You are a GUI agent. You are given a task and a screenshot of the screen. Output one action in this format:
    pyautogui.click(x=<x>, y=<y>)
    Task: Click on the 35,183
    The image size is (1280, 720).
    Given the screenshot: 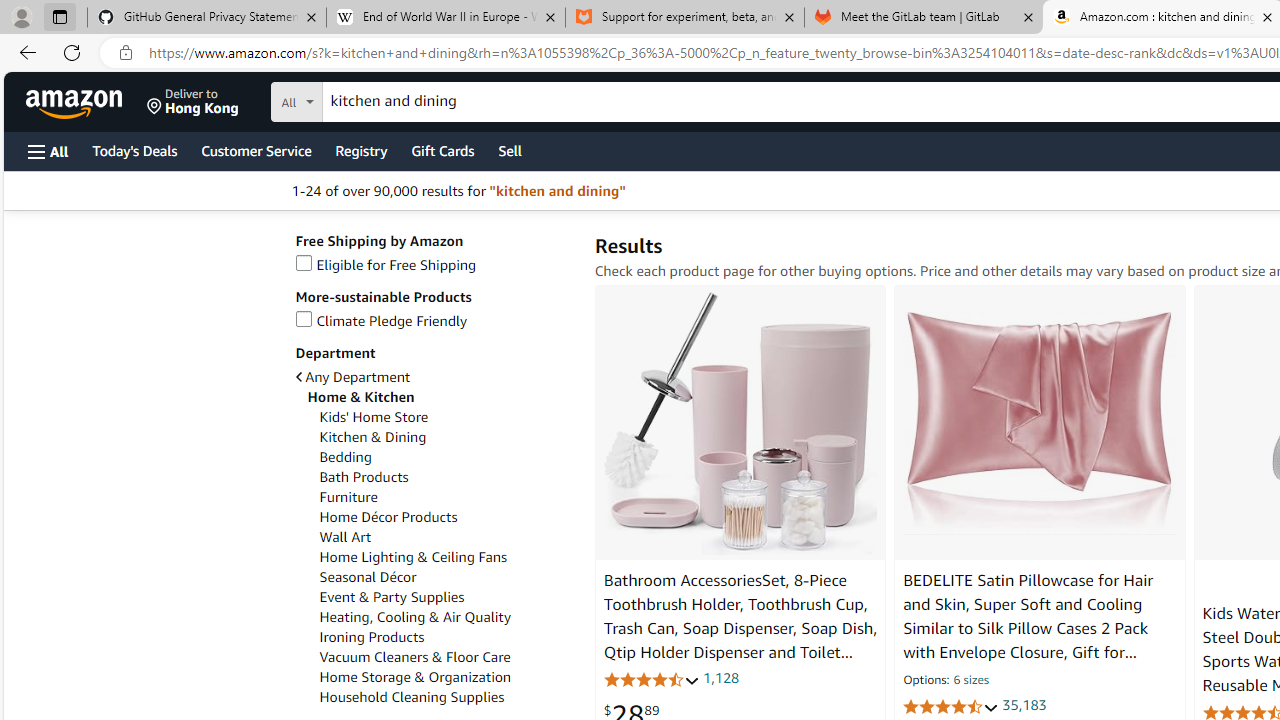 What is the action you would take?
    pyautogui.click(x=1024, y=706)
    